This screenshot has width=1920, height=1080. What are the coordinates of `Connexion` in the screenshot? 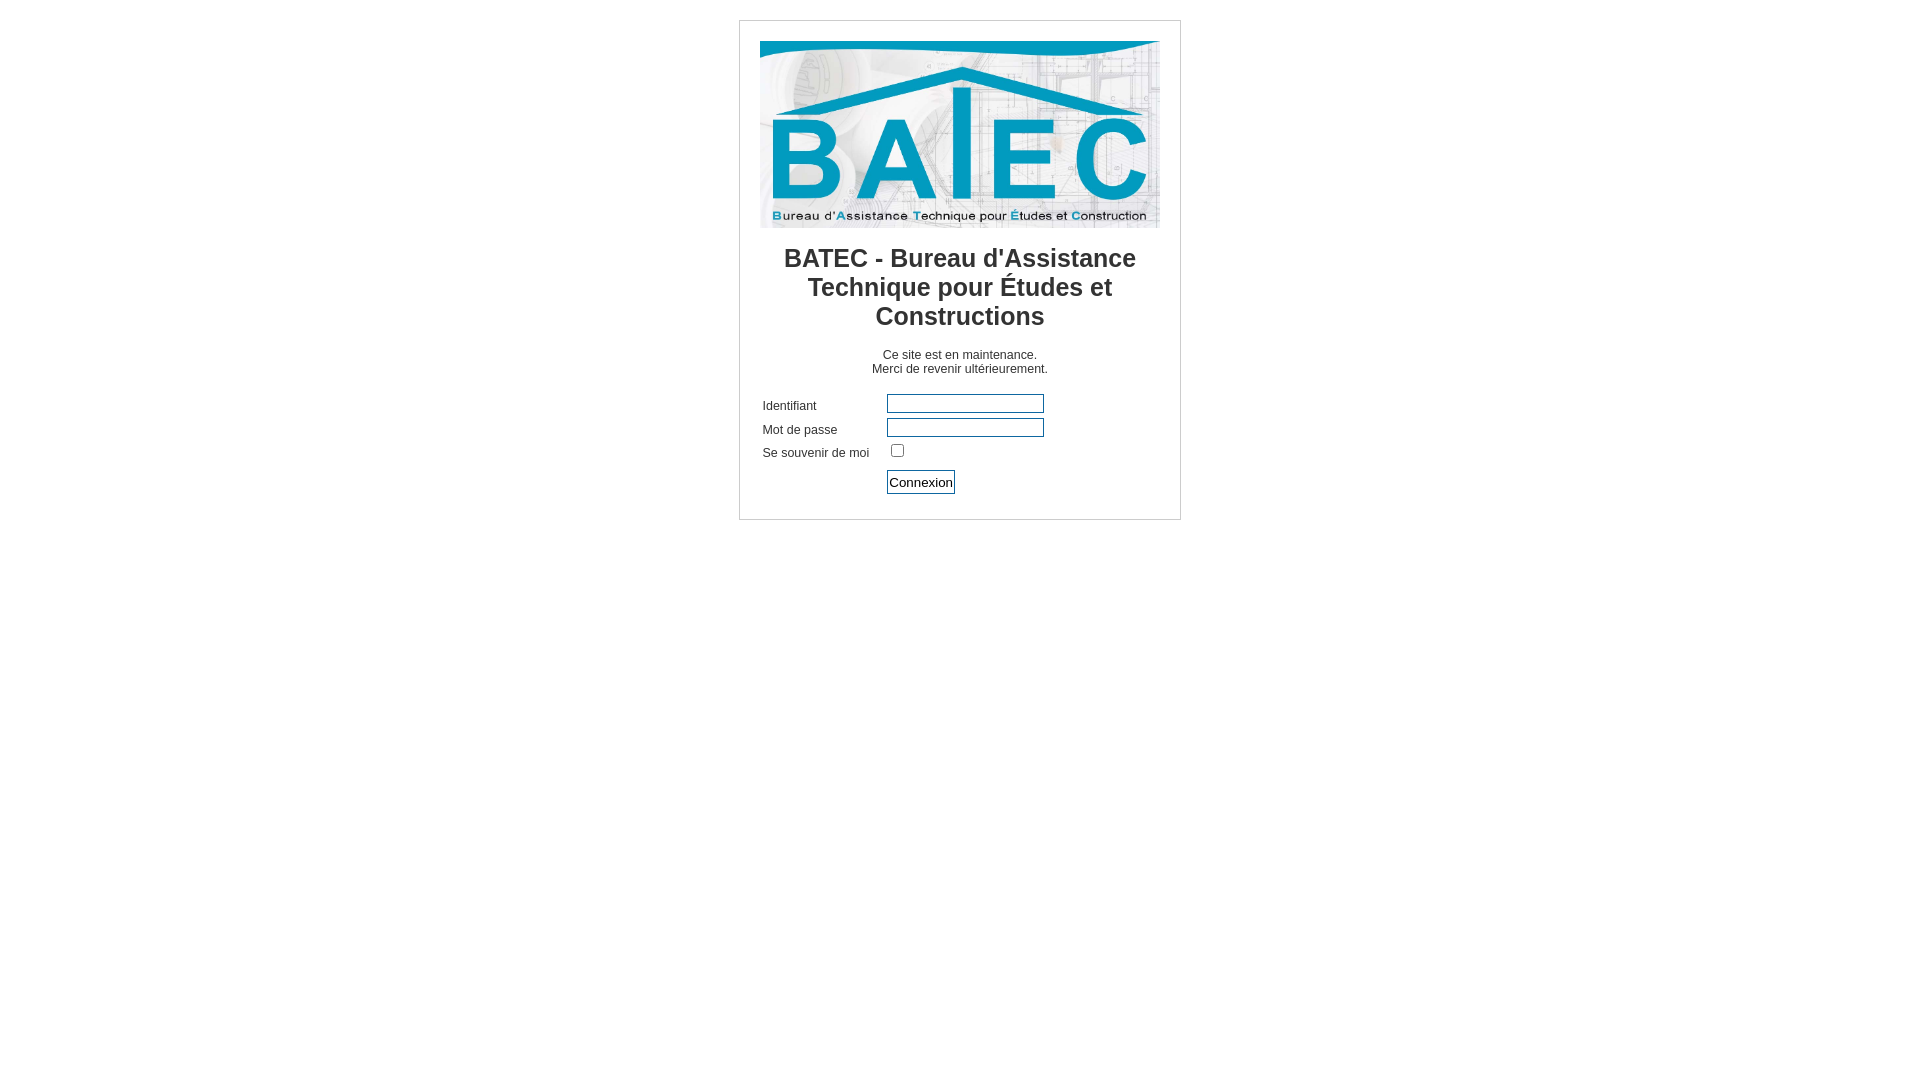 It's located at (921, 482).